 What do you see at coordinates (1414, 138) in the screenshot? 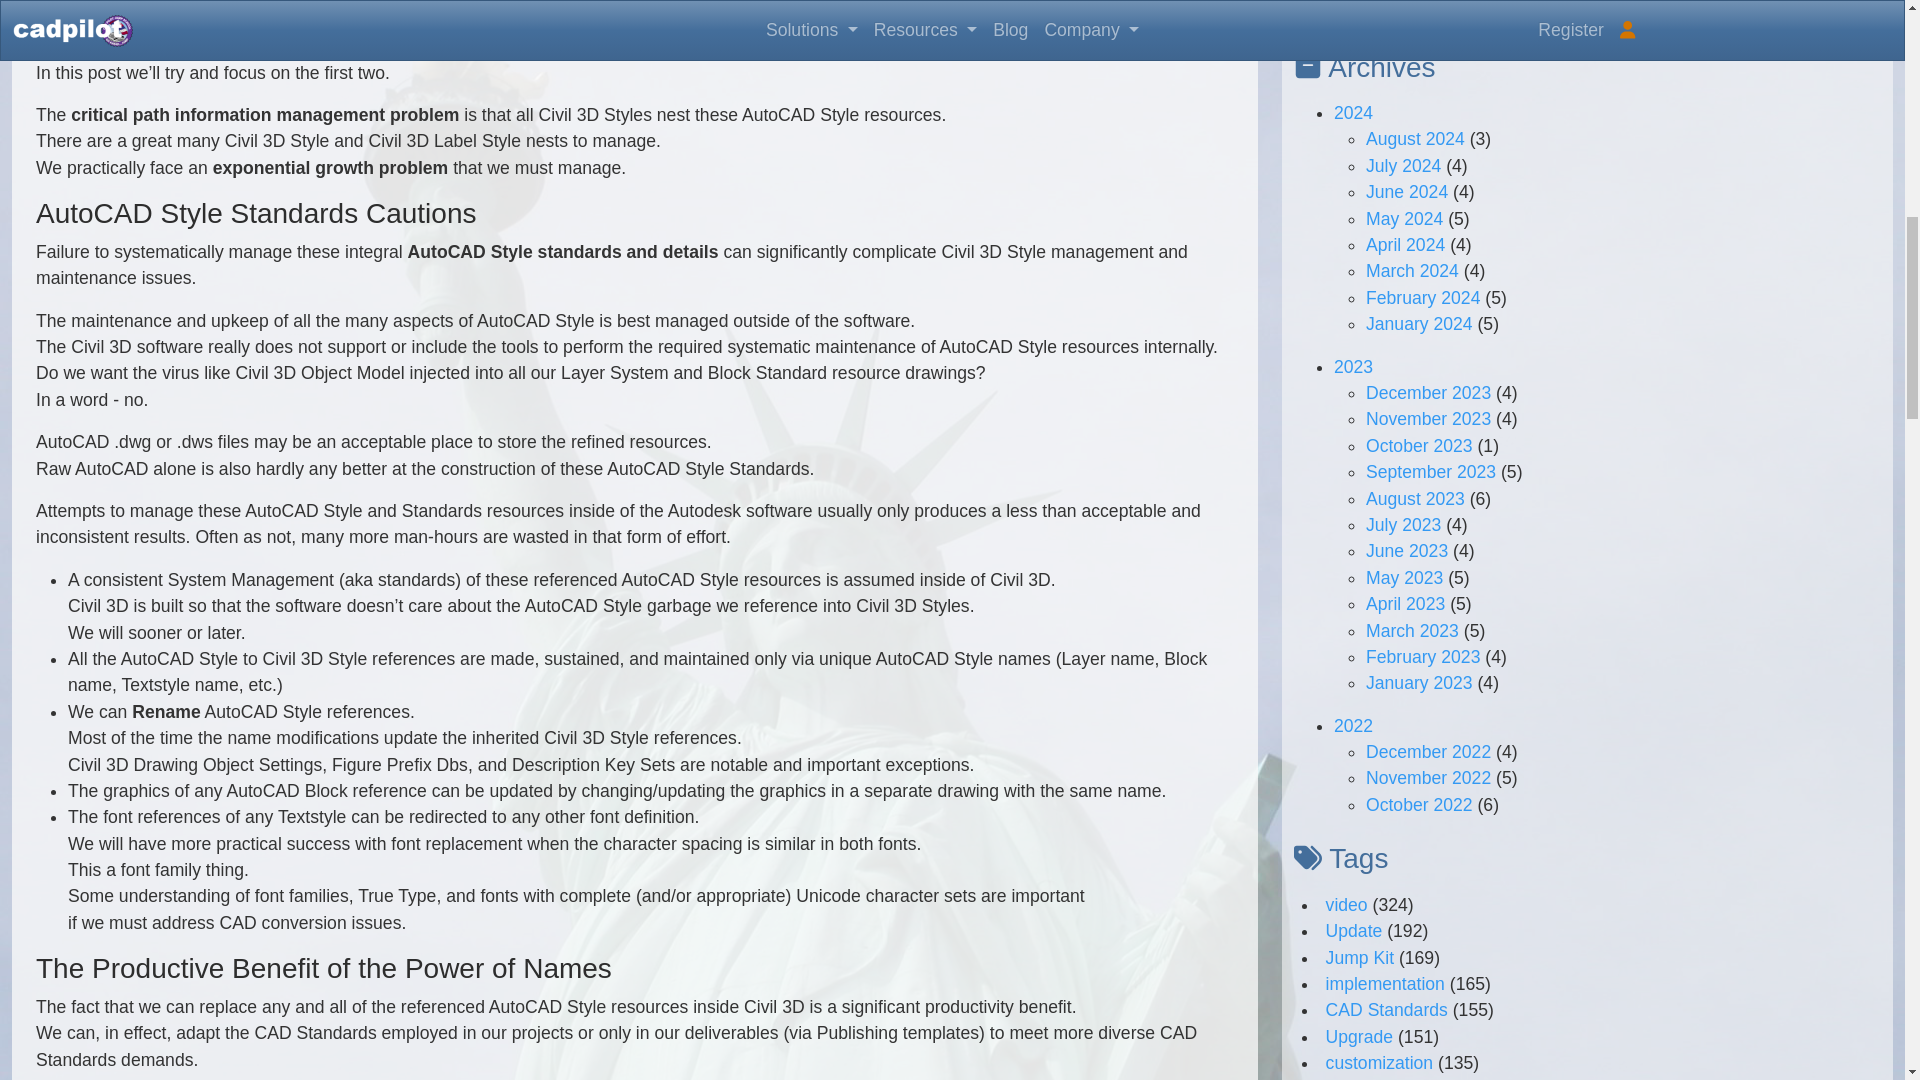
I see `August 2024` at bounding box center [1414, 138].